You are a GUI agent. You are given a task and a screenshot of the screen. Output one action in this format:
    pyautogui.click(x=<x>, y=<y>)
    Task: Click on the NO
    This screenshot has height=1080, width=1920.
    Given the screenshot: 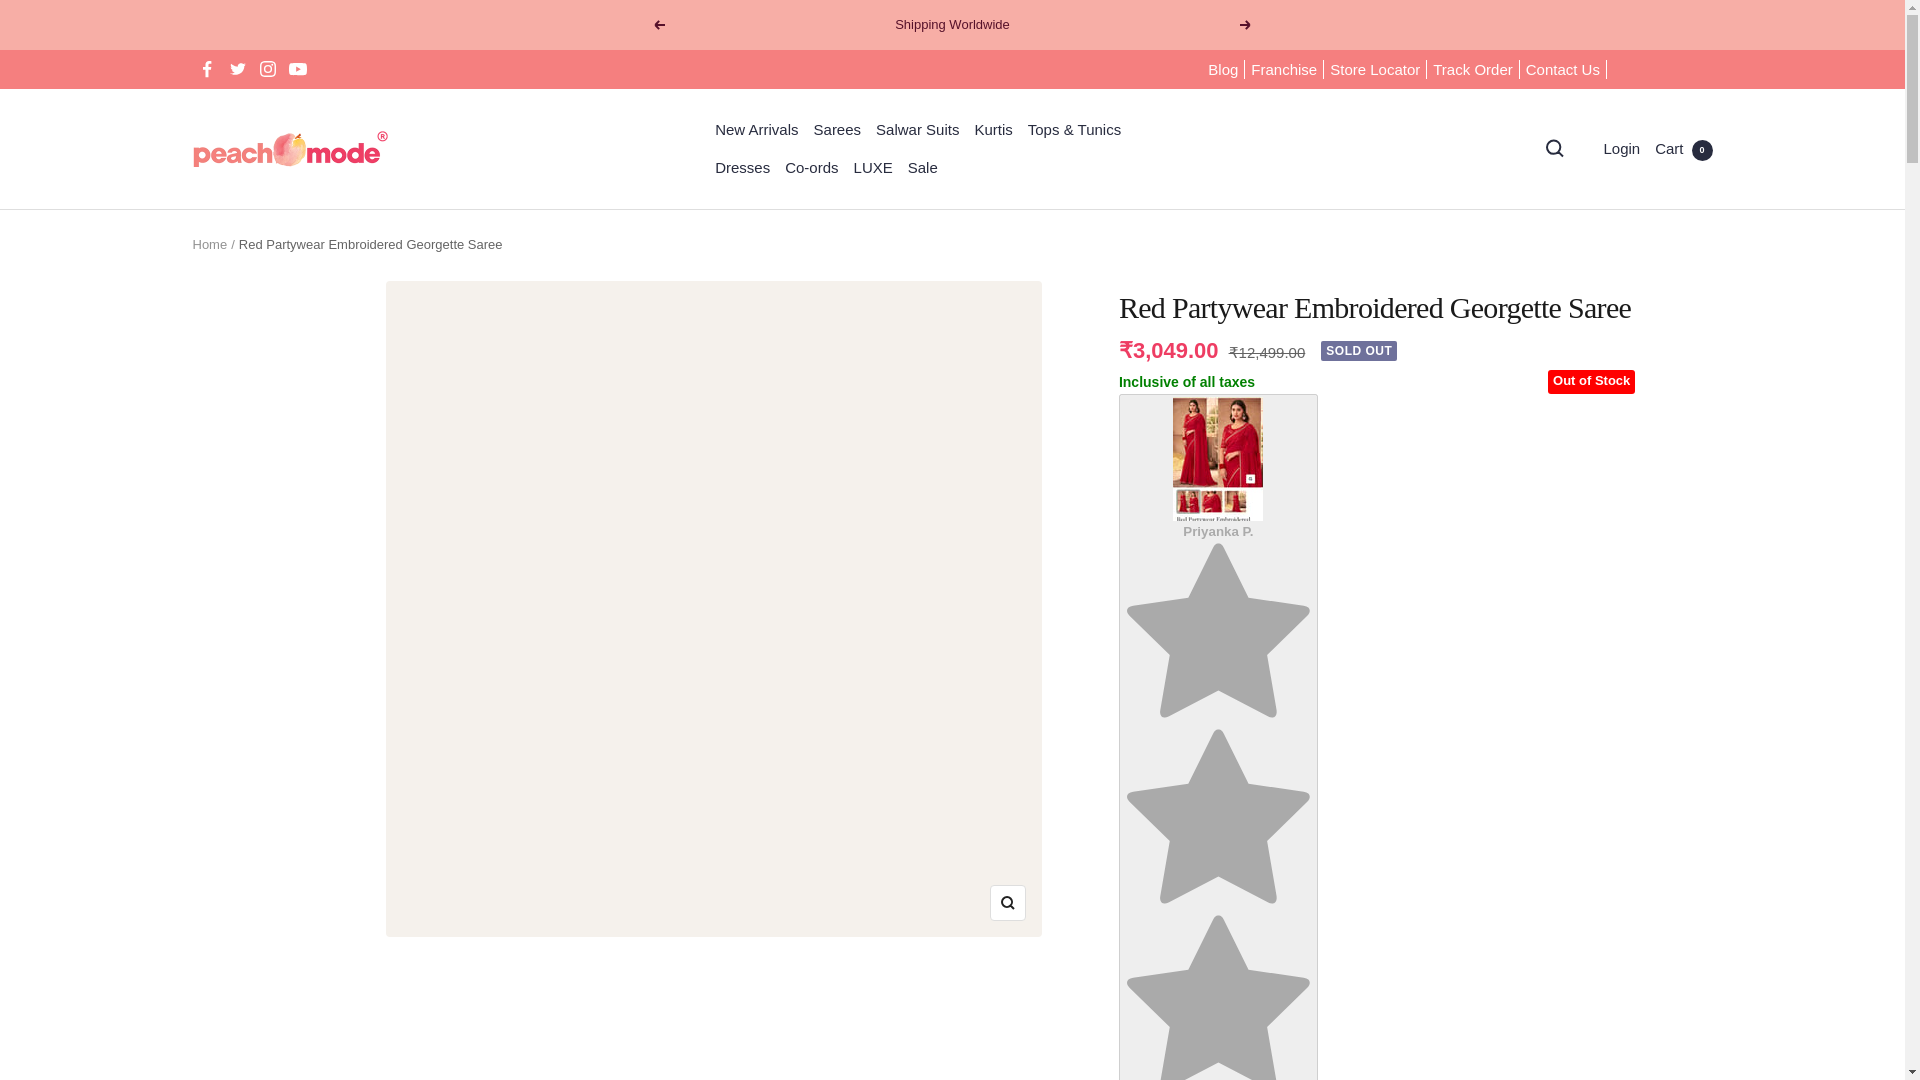 What is the action you would take?
    pyautogui.click(x=1584, y=830)
    